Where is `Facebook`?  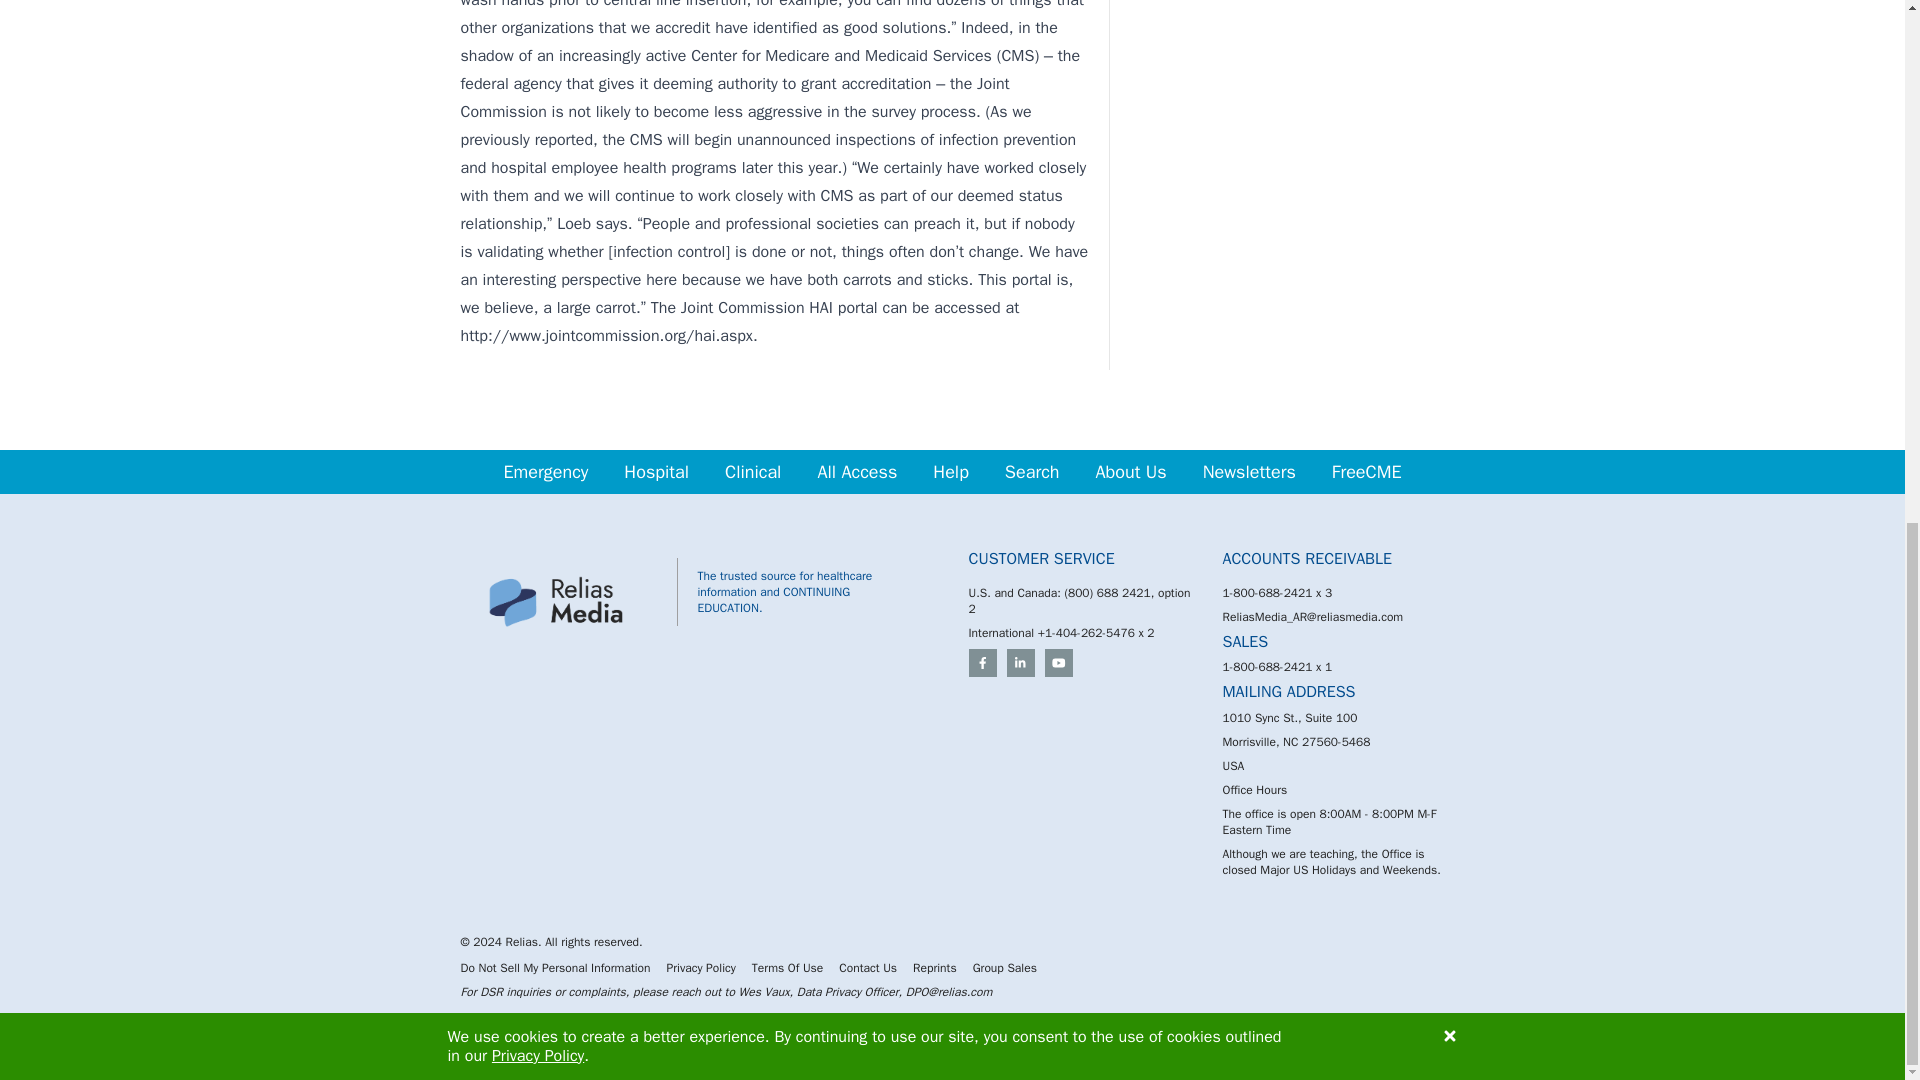
Facebook is located at coordinates (982, 663).